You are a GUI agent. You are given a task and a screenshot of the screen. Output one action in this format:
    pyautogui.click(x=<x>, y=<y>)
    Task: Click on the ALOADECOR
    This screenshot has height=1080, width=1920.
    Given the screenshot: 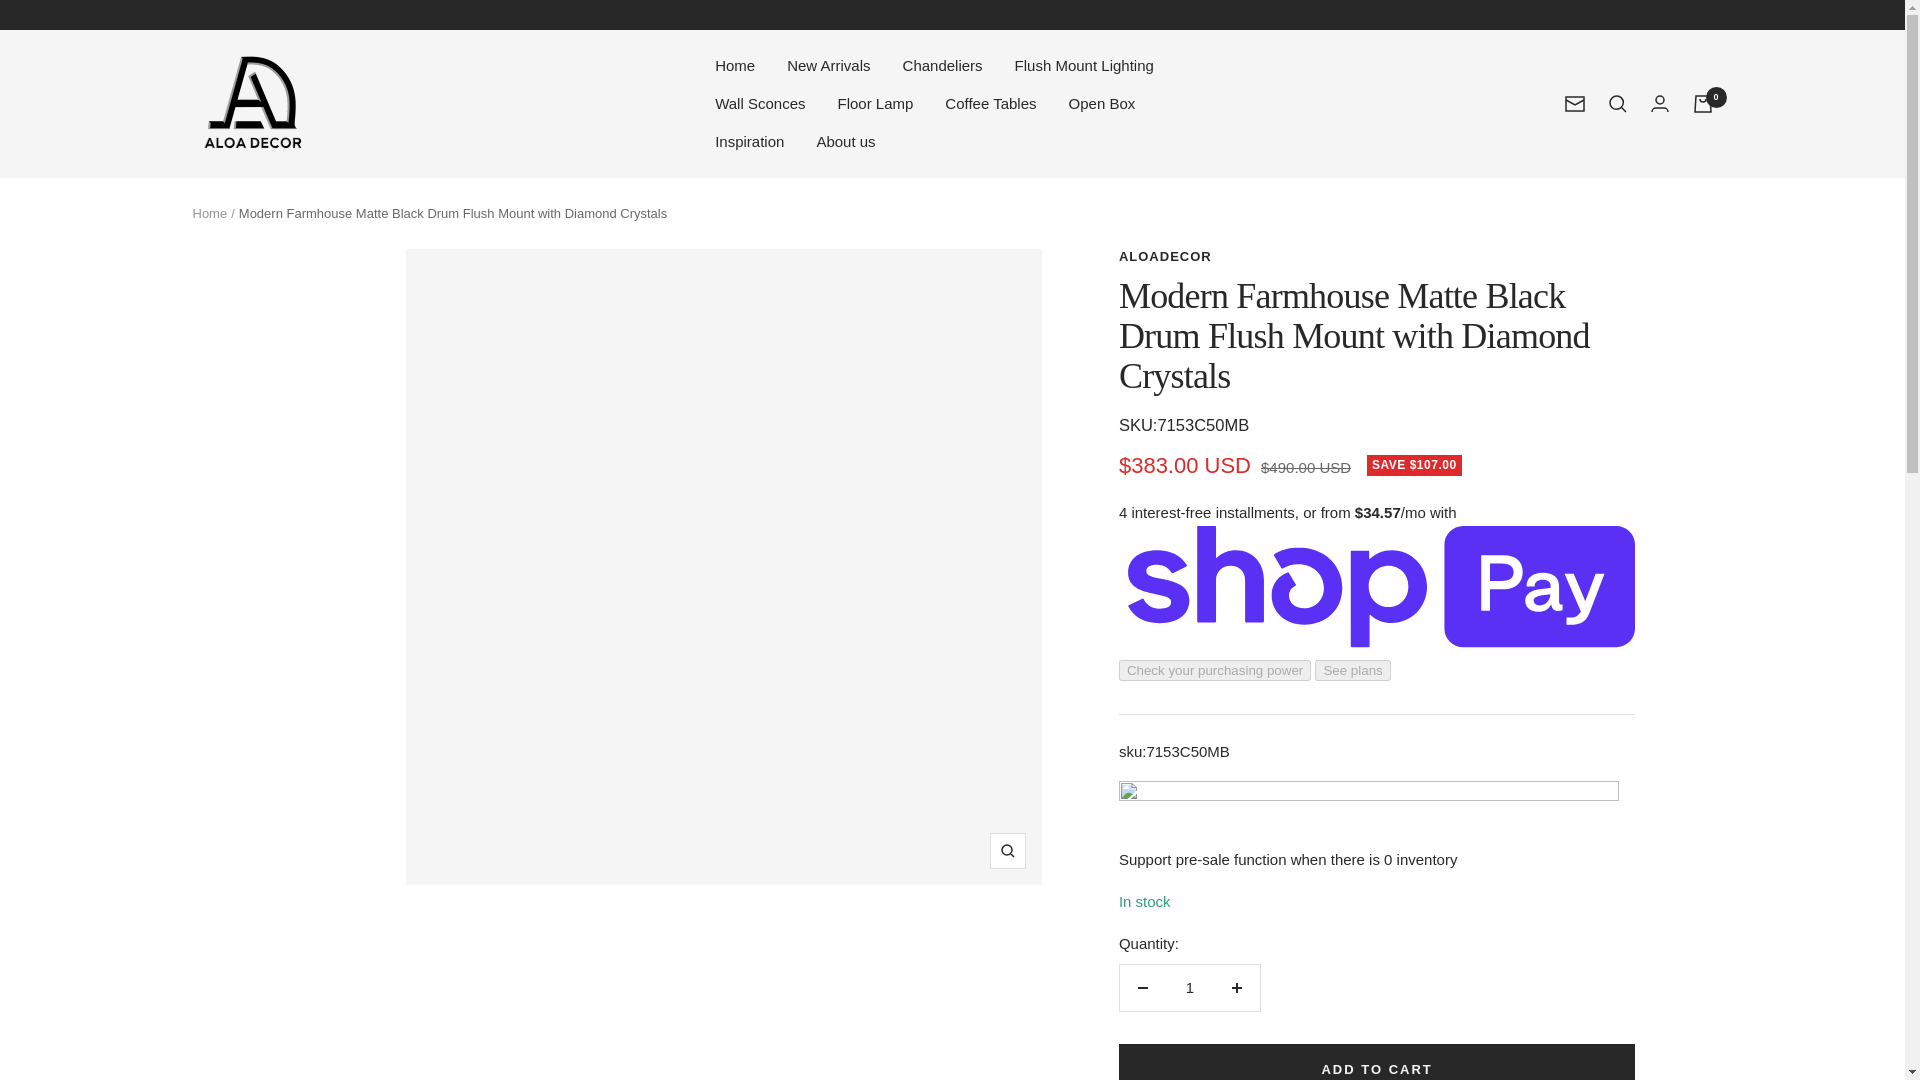 What is the action you would take?
    pyautogui.click(x=252, y=103)
    